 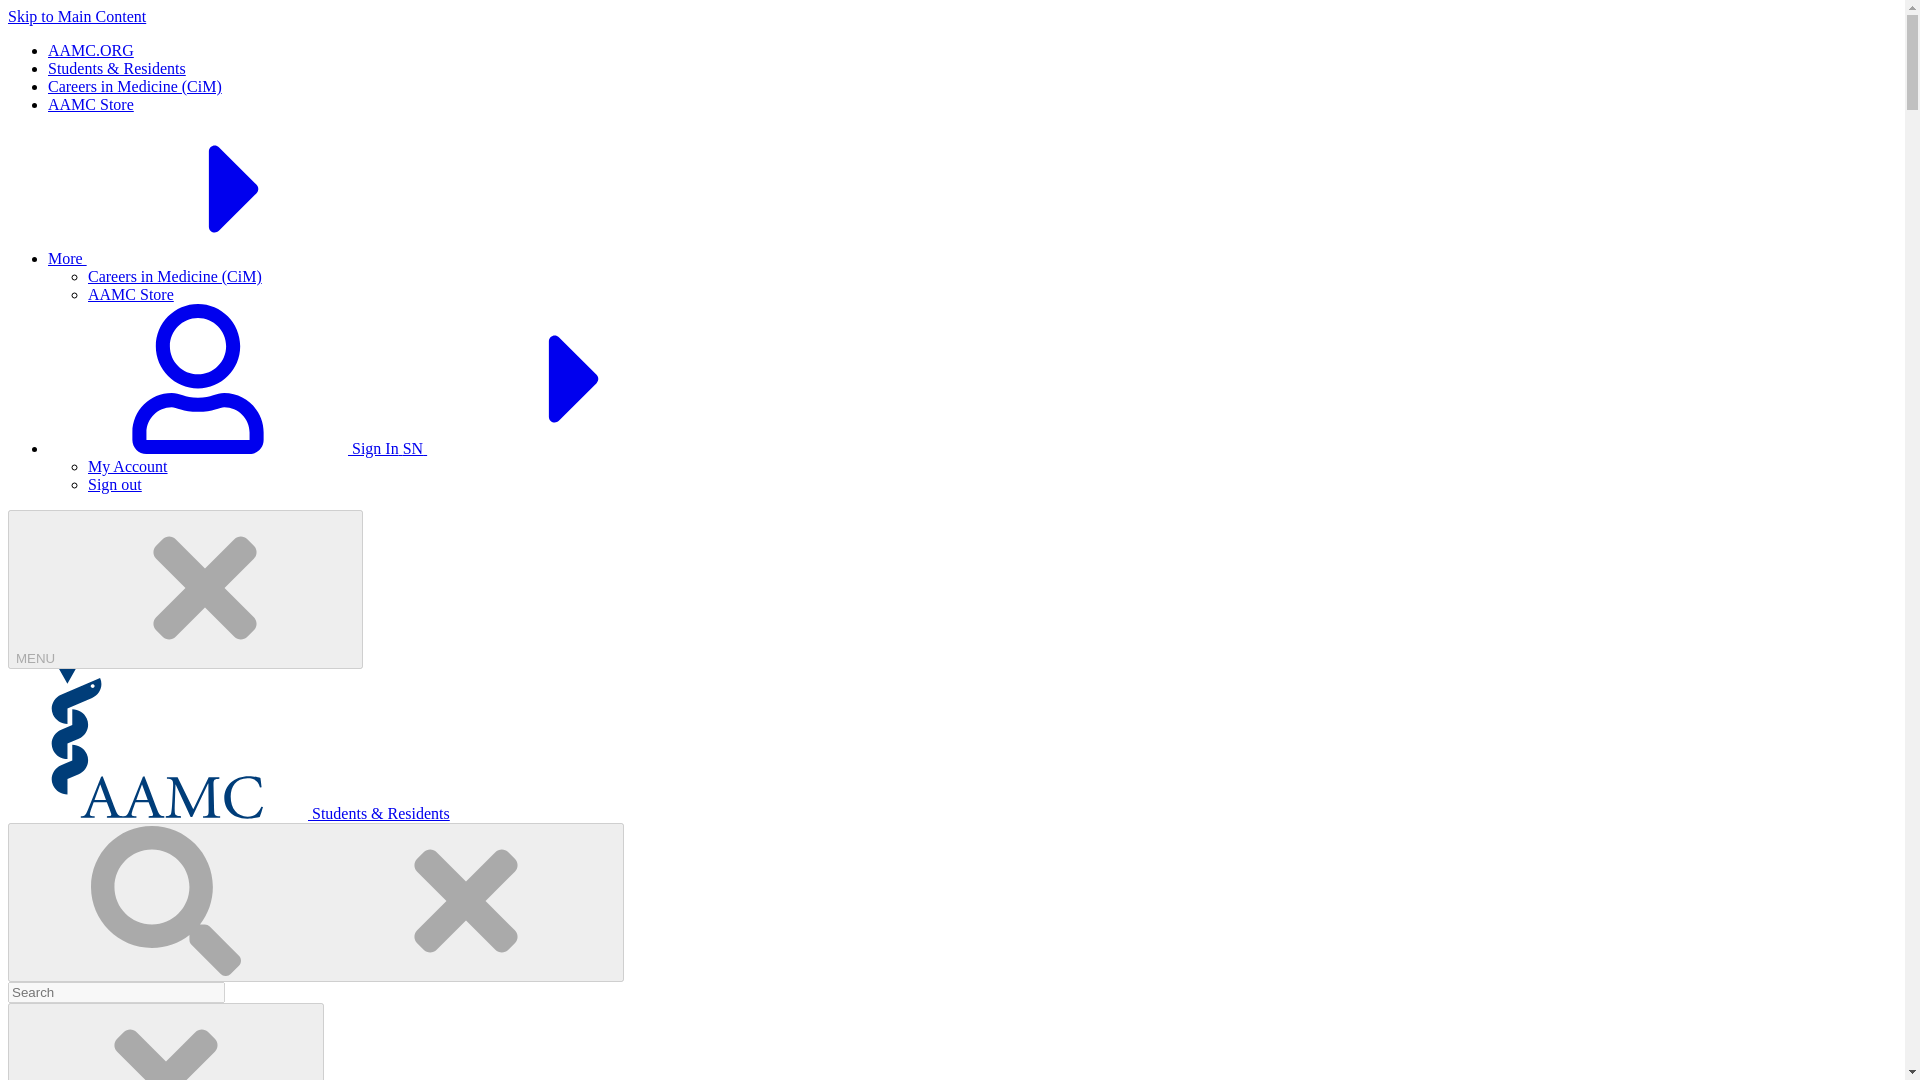 I want to click on Skip to Main Content, so click(x=76, y=16).